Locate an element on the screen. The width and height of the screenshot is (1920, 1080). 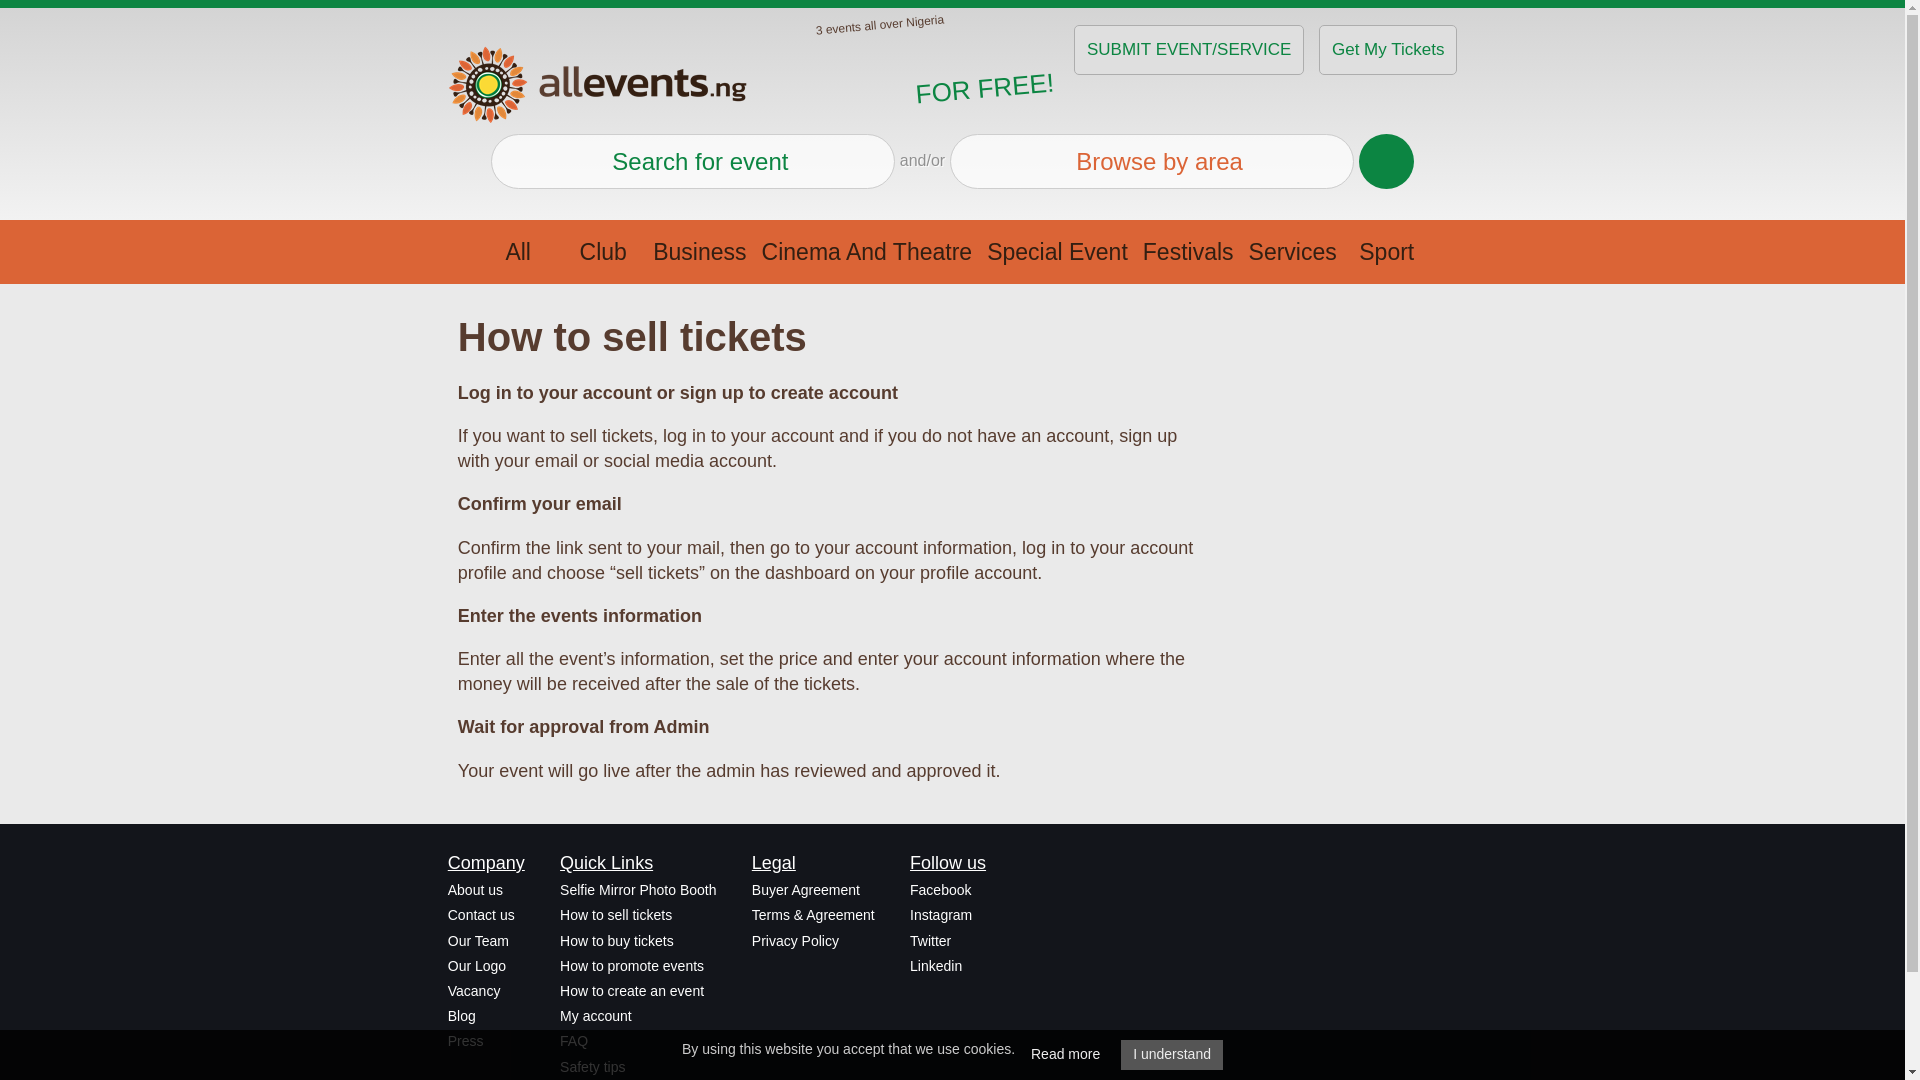
I understand is located at coordinates (1172, 1055).